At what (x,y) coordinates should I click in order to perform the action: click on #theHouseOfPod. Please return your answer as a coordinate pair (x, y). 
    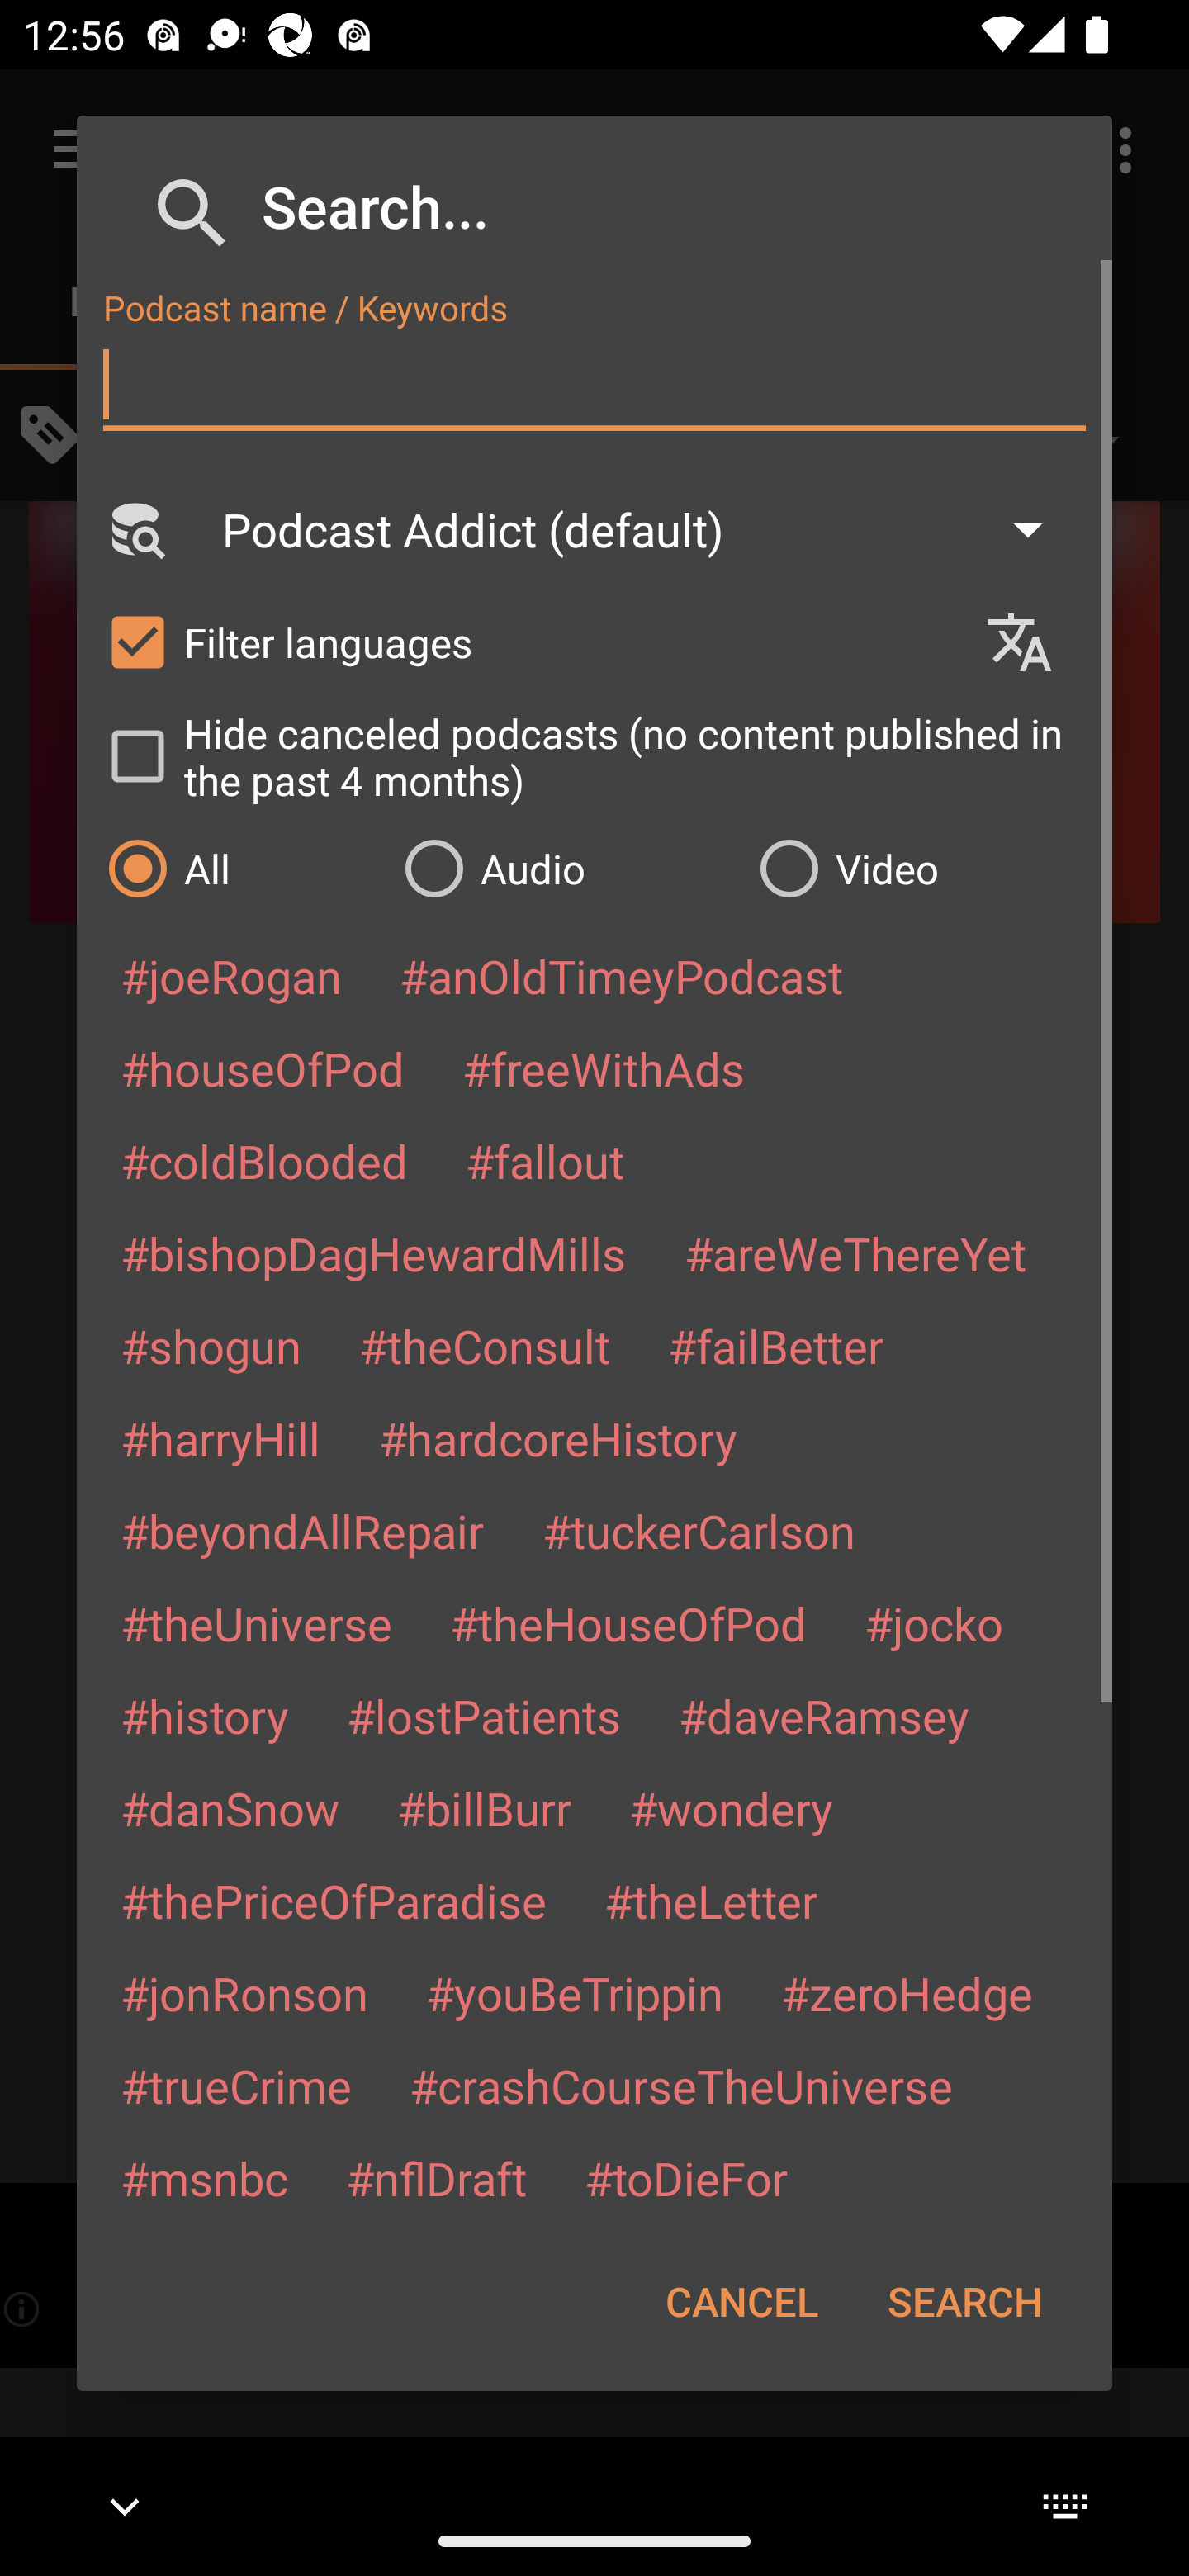
    Looking at the image, I should click on (628, 1623).